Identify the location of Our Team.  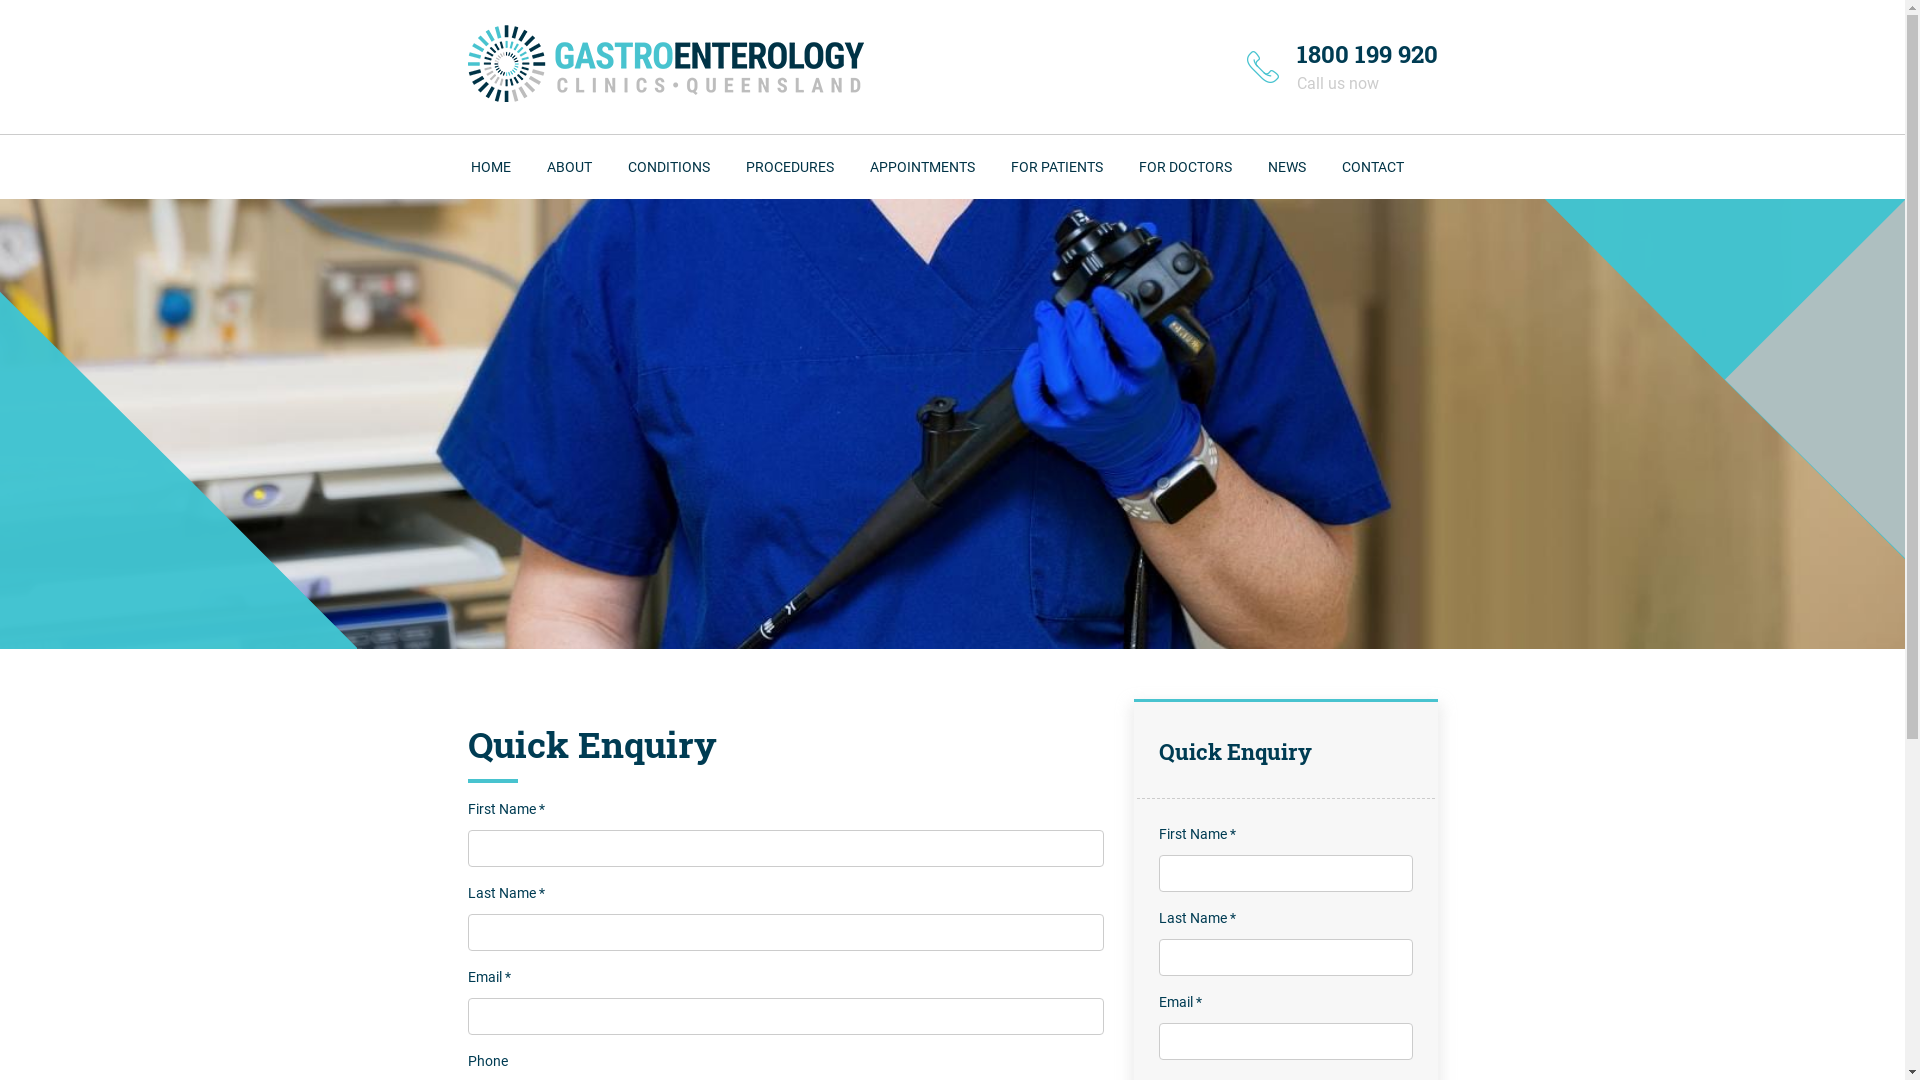
(653, 272).